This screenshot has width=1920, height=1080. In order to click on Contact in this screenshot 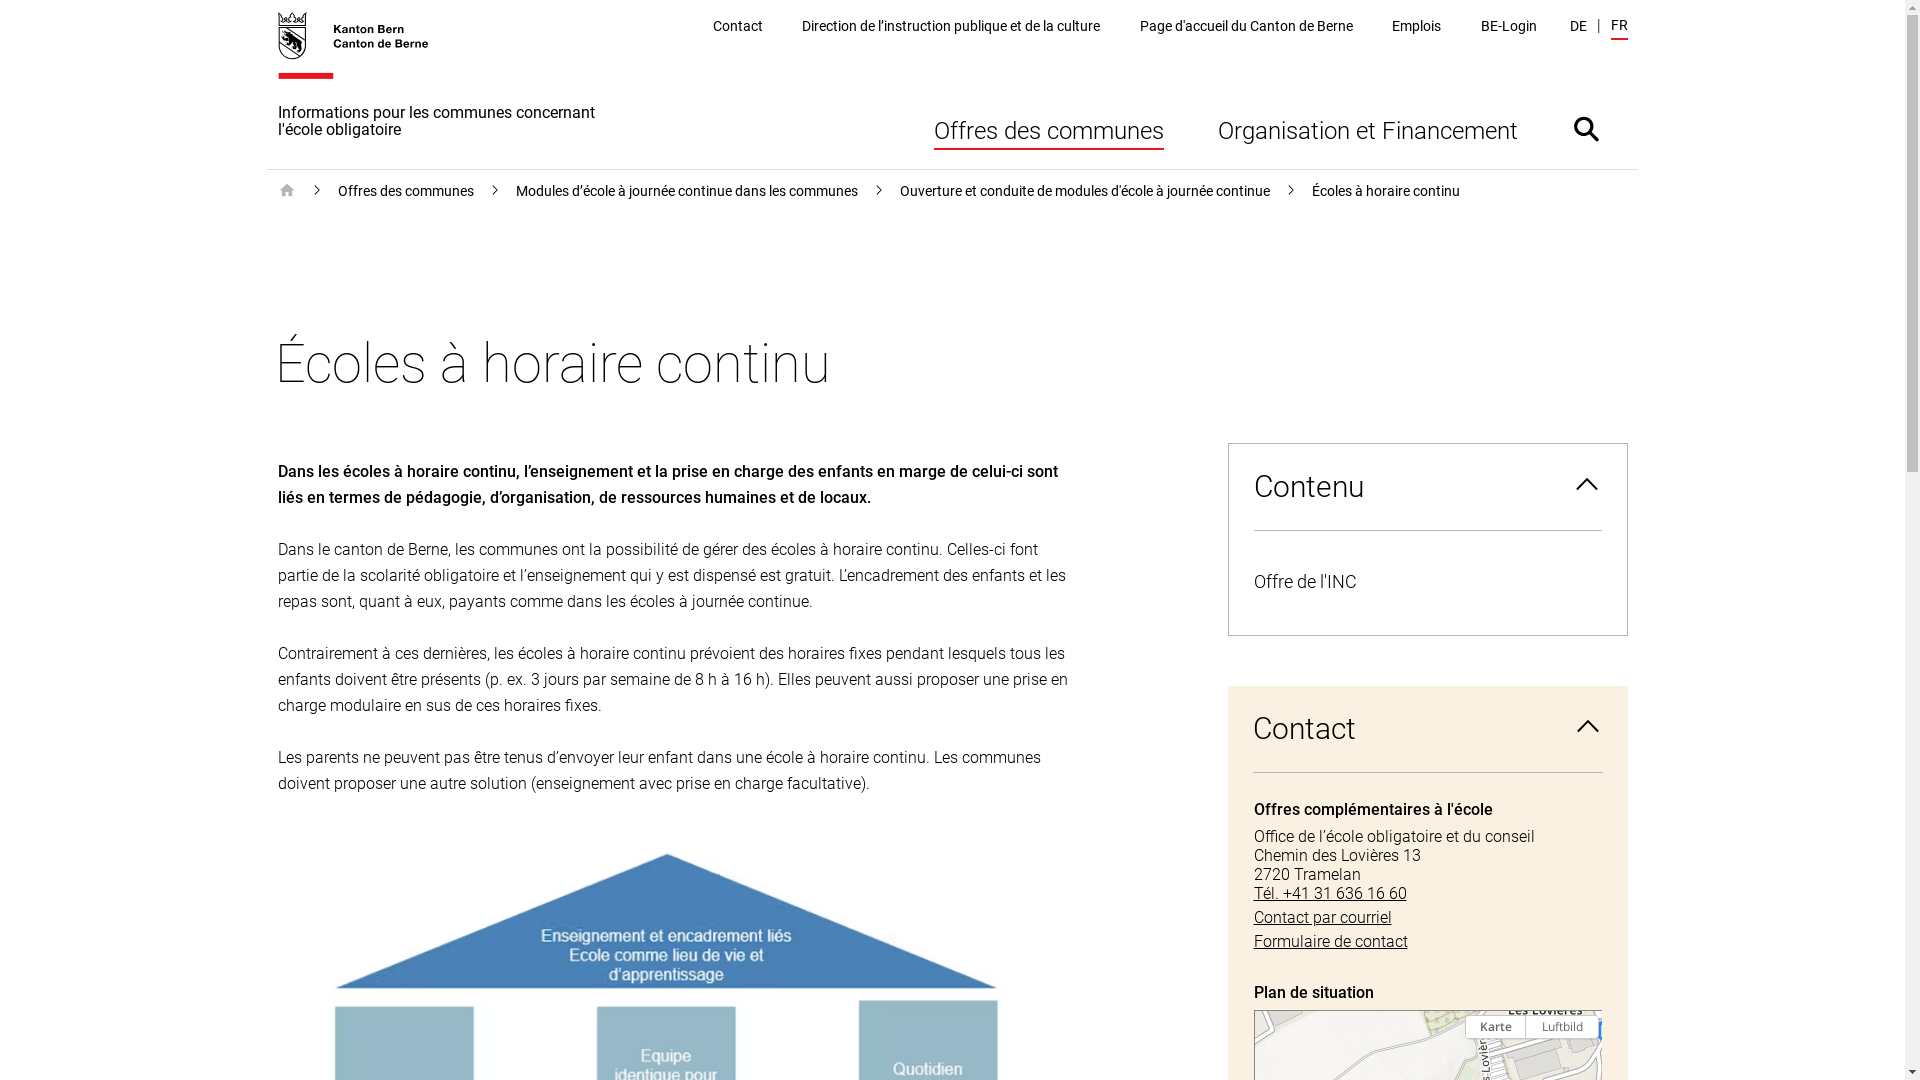, I will do `click(1428, 729)`.